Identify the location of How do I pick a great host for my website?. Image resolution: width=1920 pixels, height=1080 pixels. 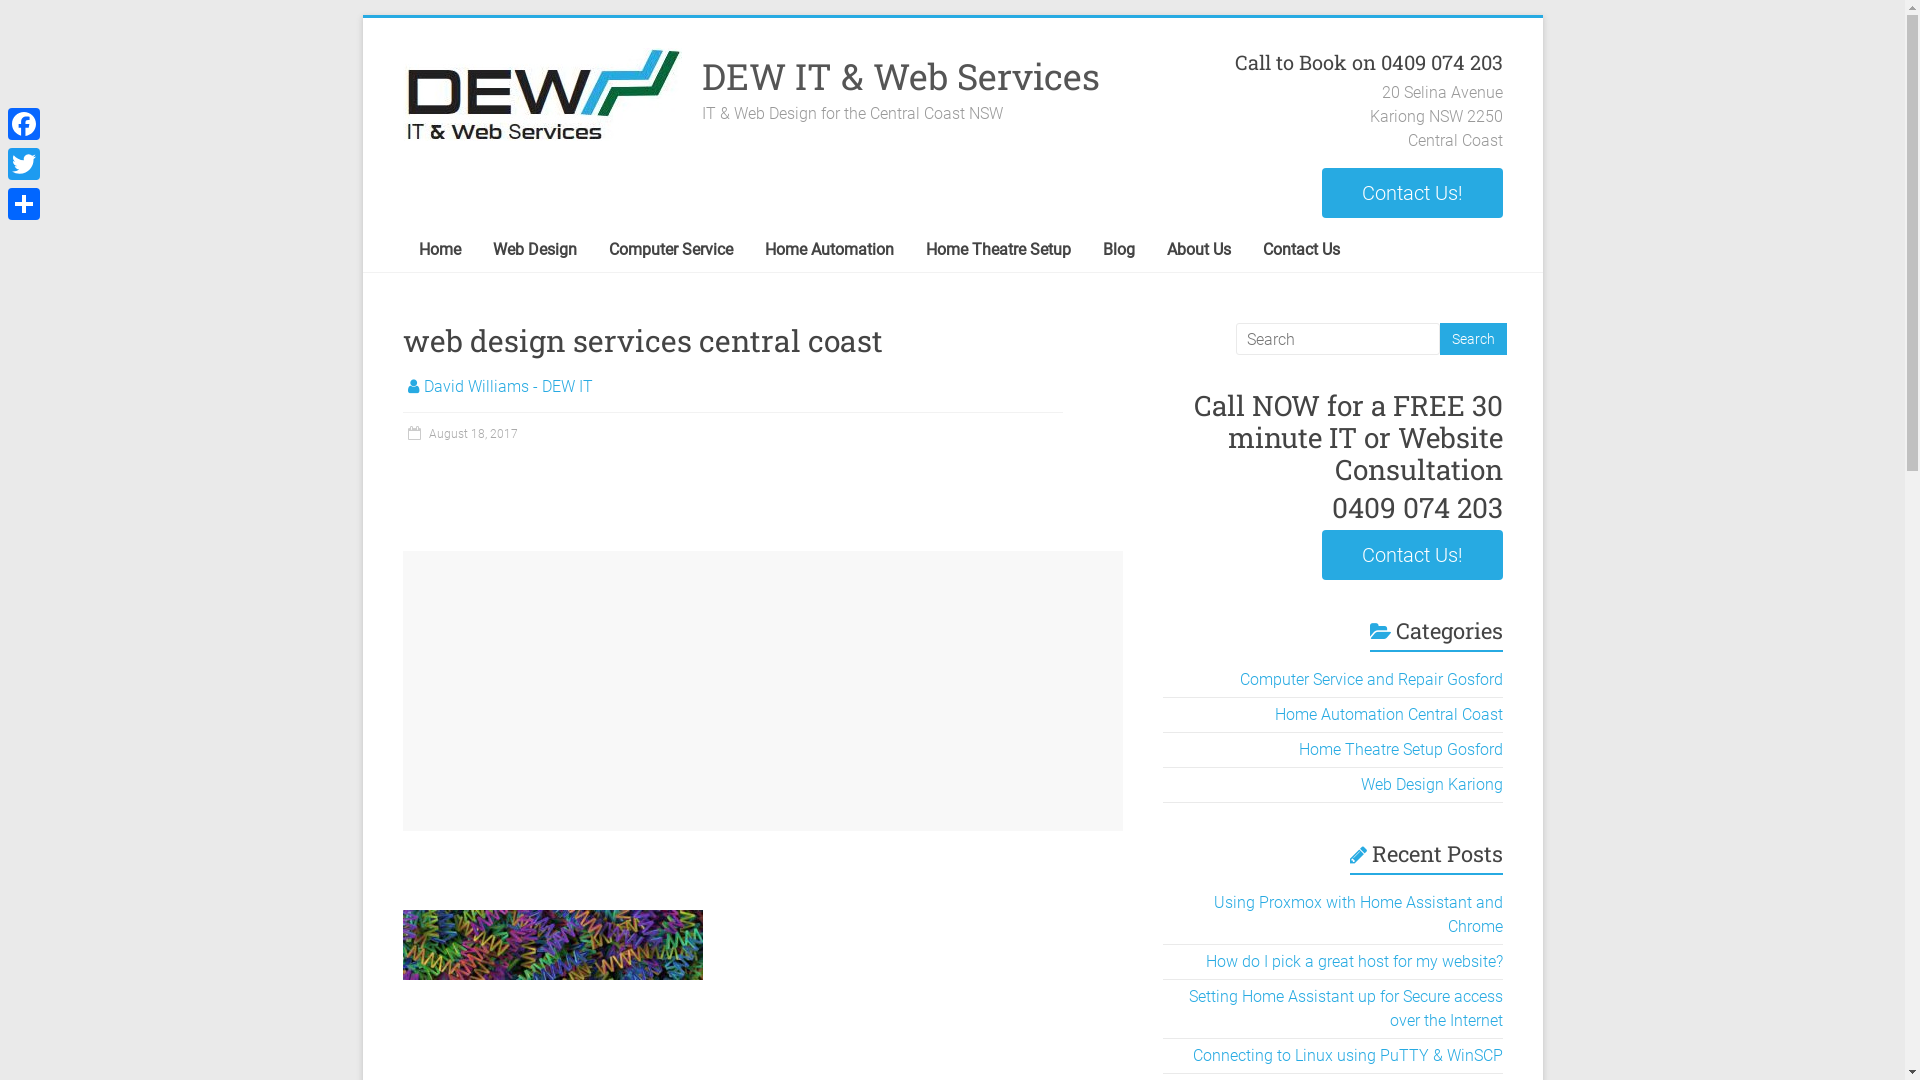
(1354, 962).